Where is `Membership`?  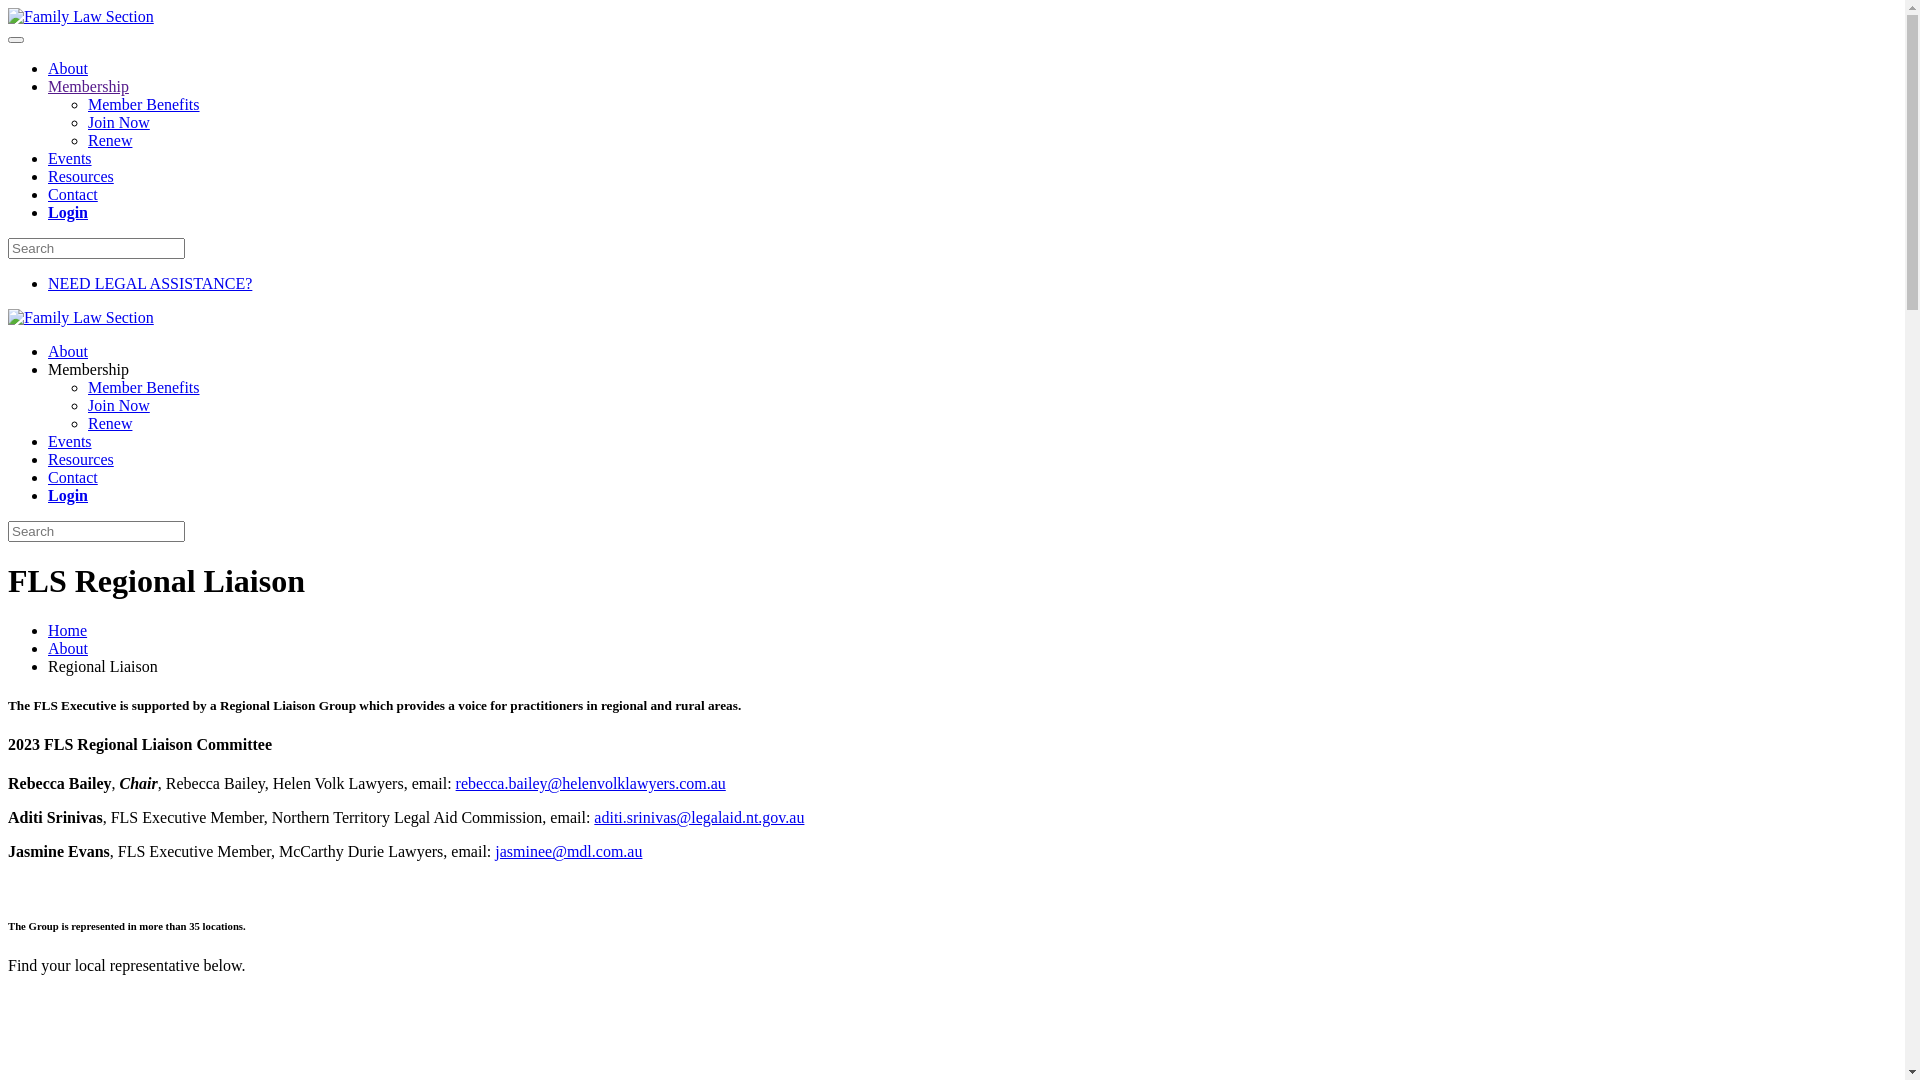 Membership is located at coordinates (88, 370).